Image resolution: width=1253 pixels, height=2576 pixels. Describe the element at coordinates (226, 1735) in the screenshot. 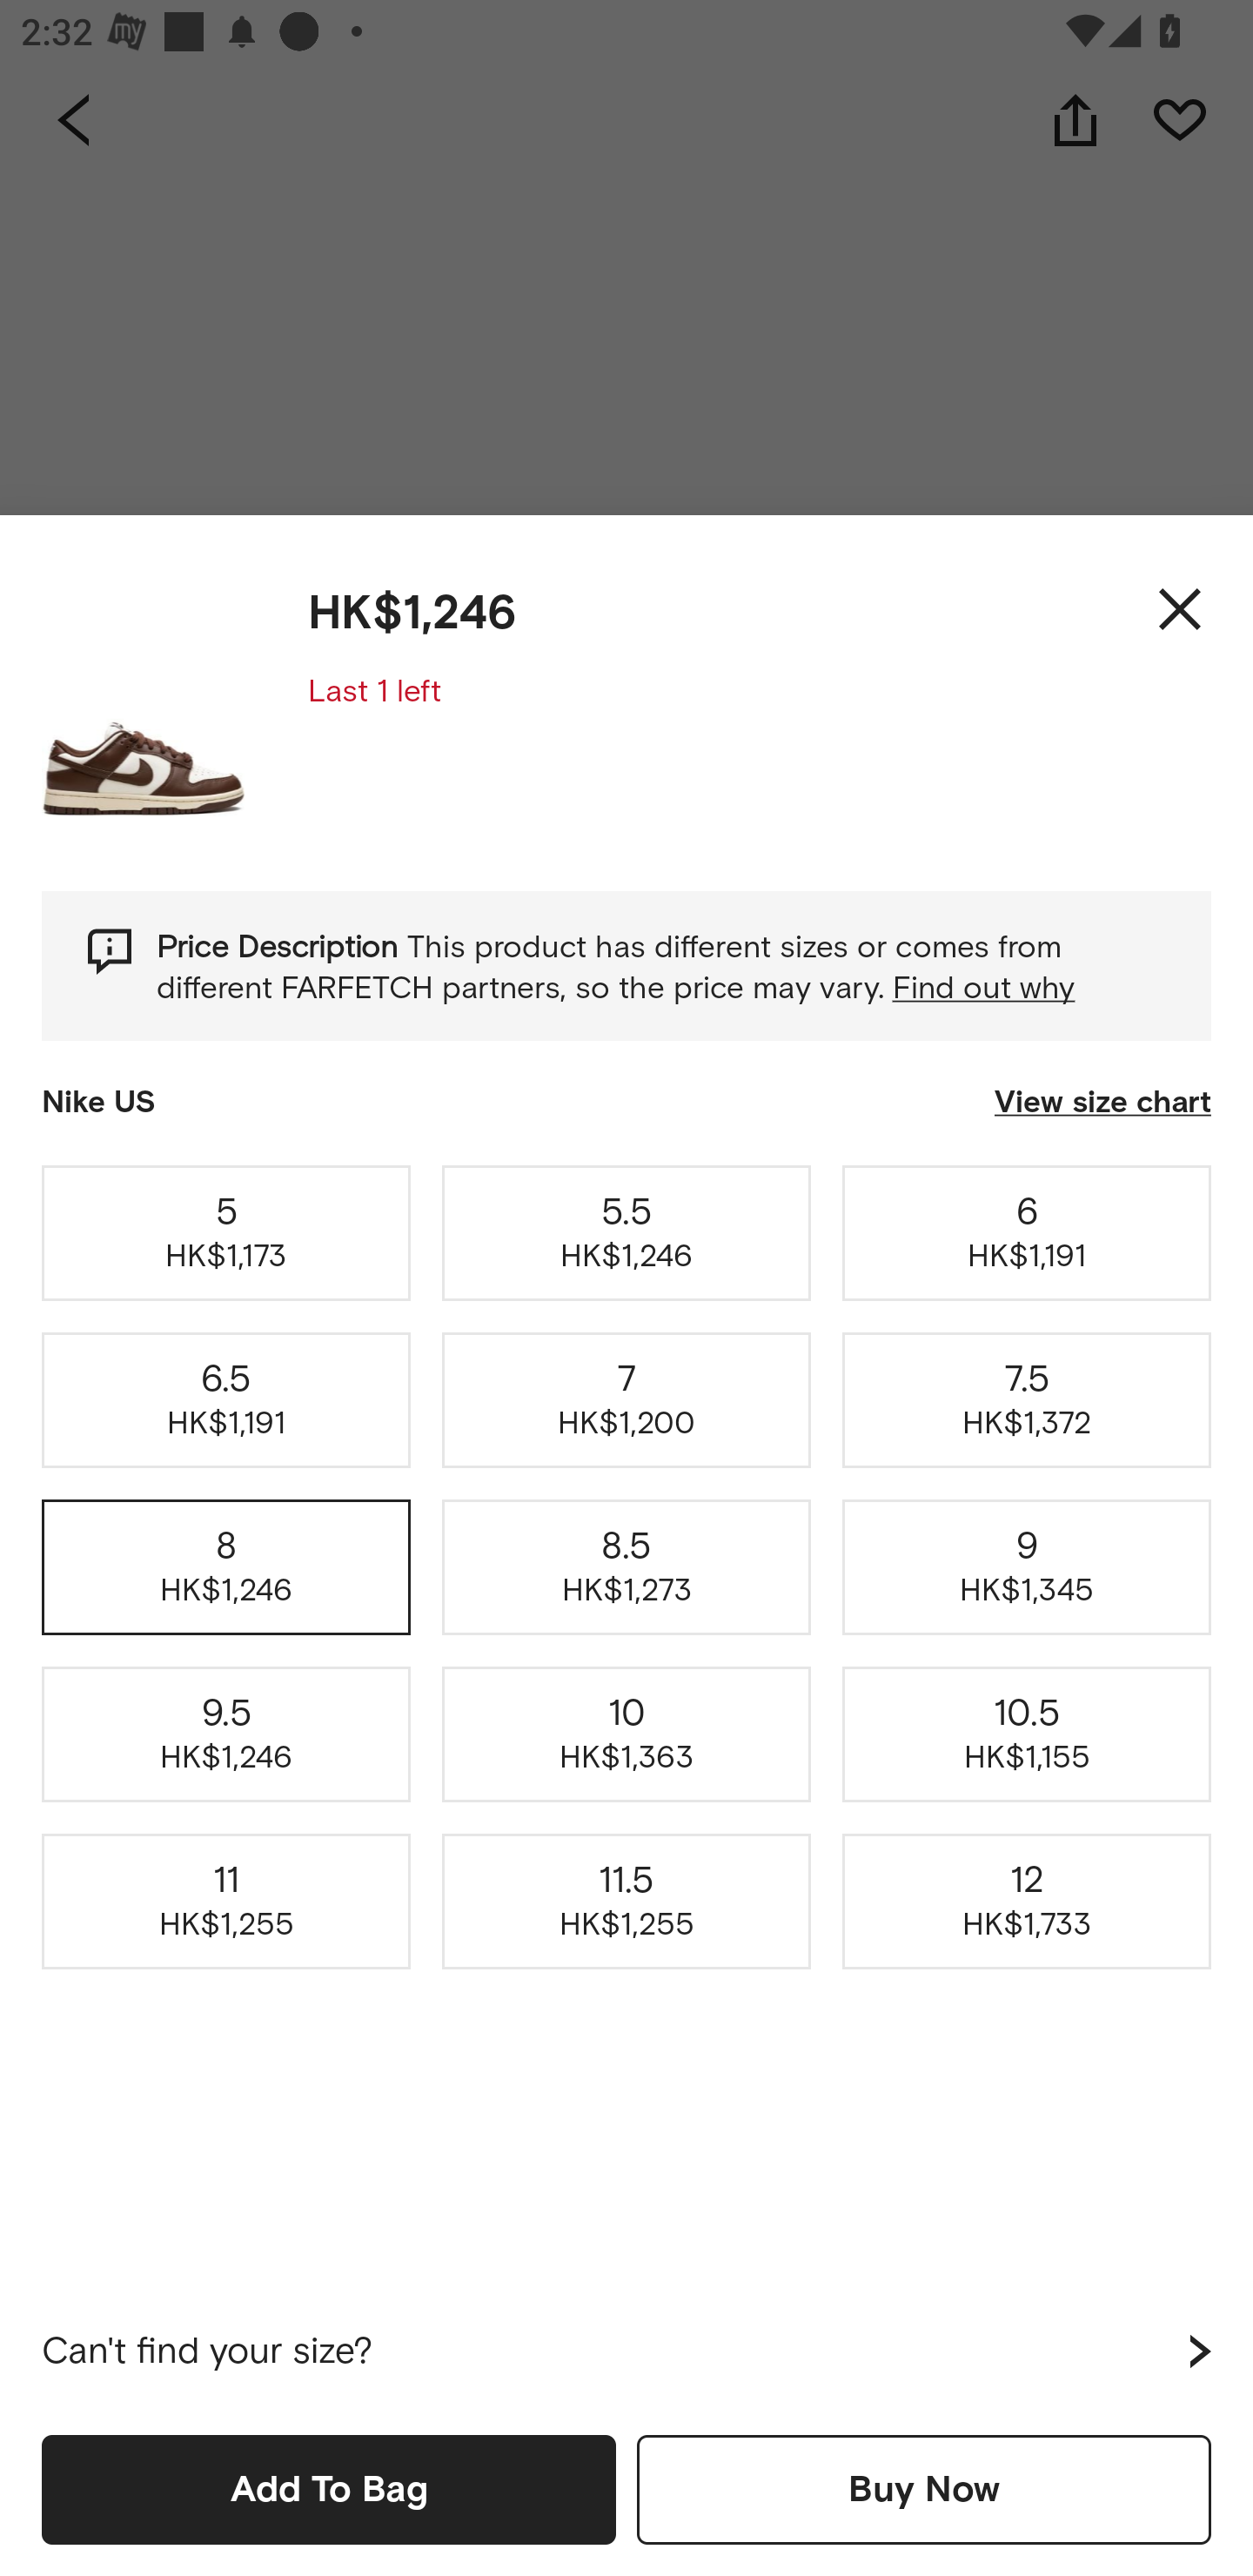

I see `9.5 HK$1,246` at that location.